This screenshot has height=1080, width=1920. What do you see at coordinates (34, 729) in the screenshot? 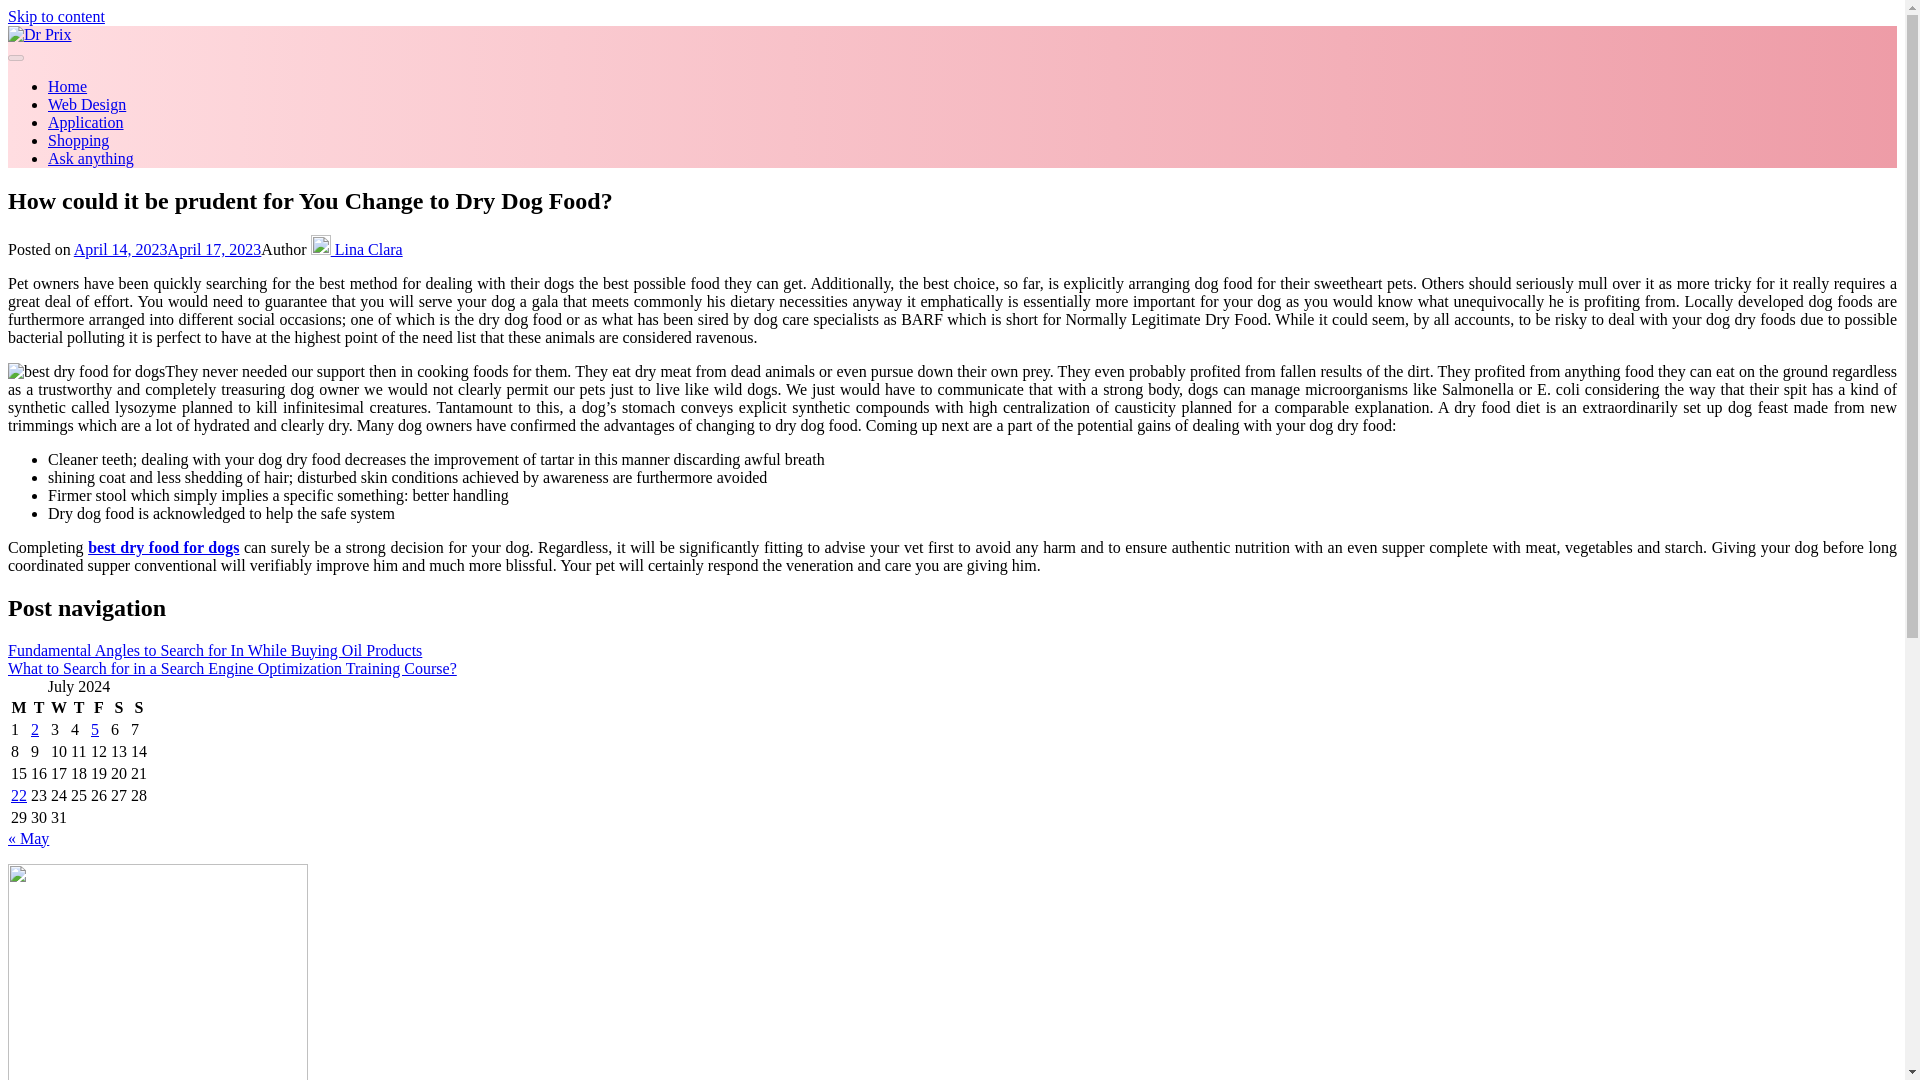
I see `2` at bounding box center [34, 729].